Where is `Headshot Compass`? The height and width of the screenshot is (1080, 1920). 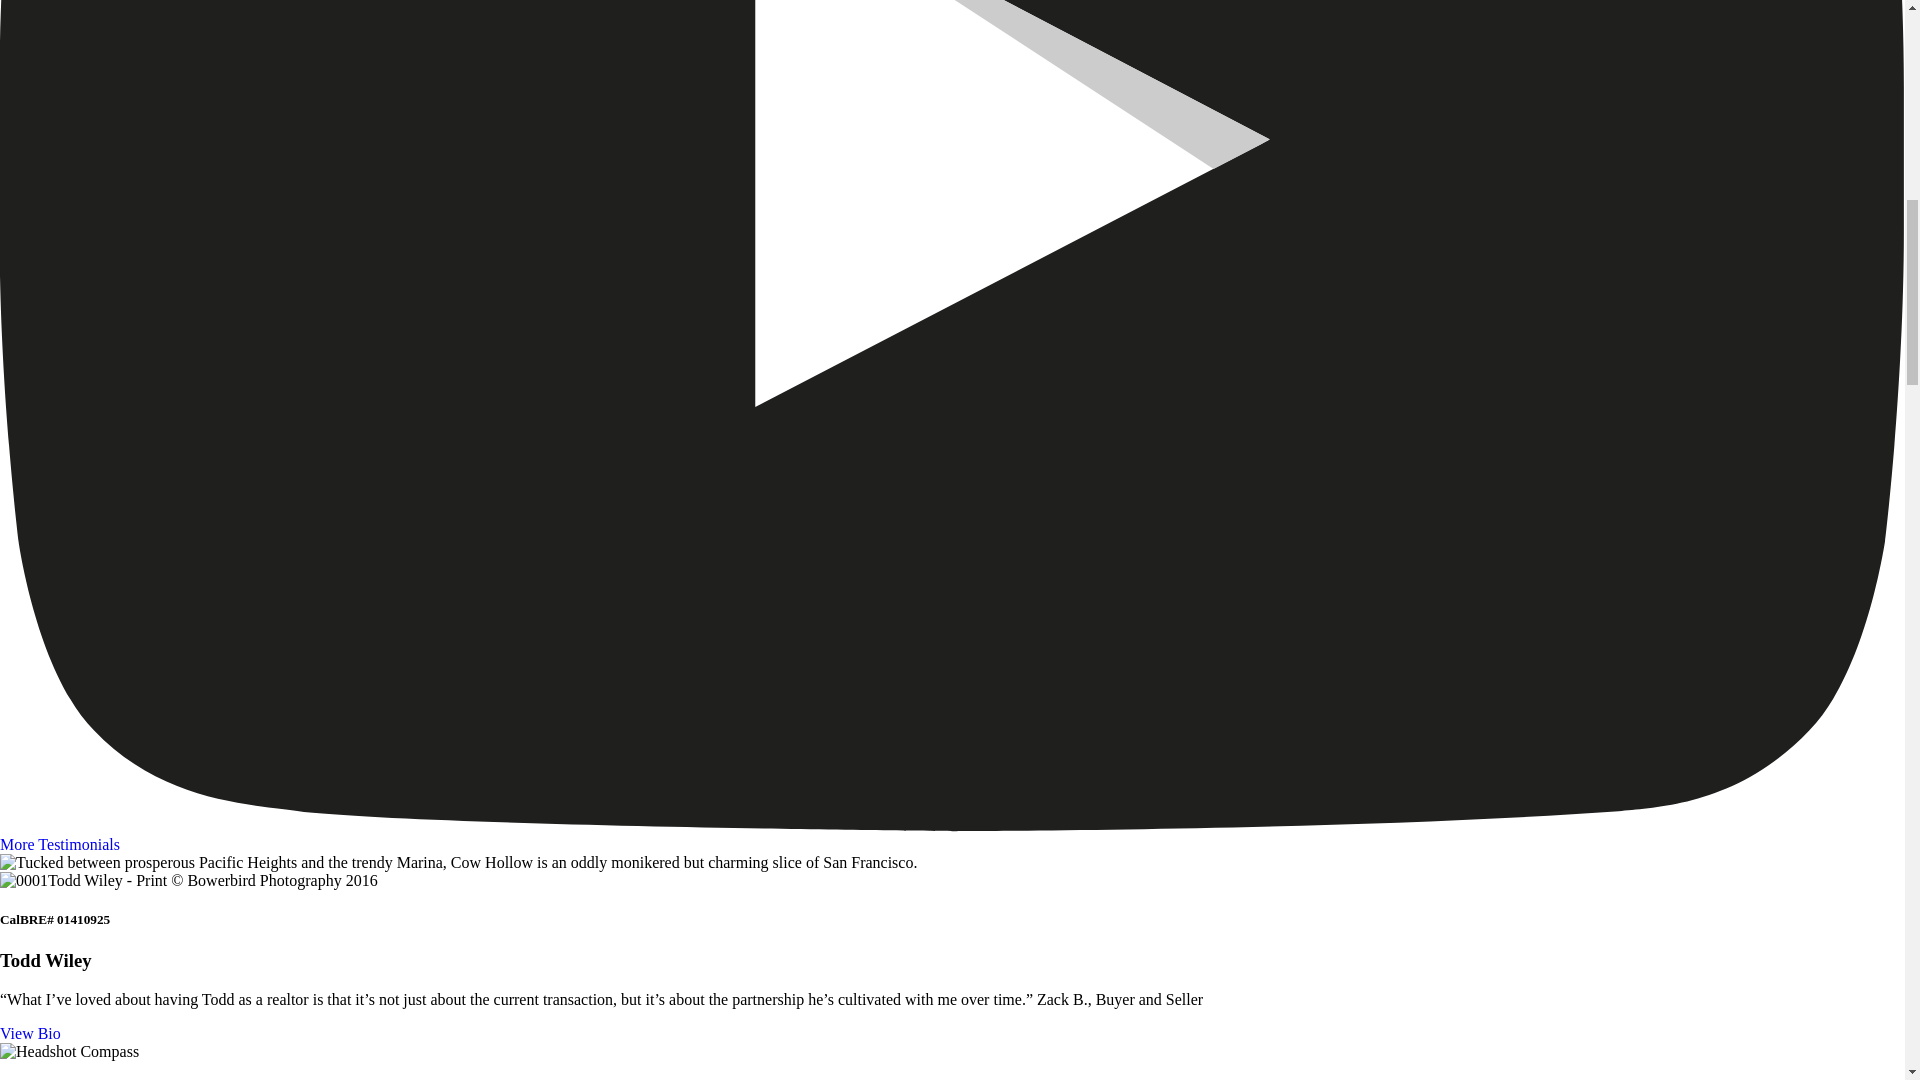
Headshot Compass is located at coordinates (69, 1052).